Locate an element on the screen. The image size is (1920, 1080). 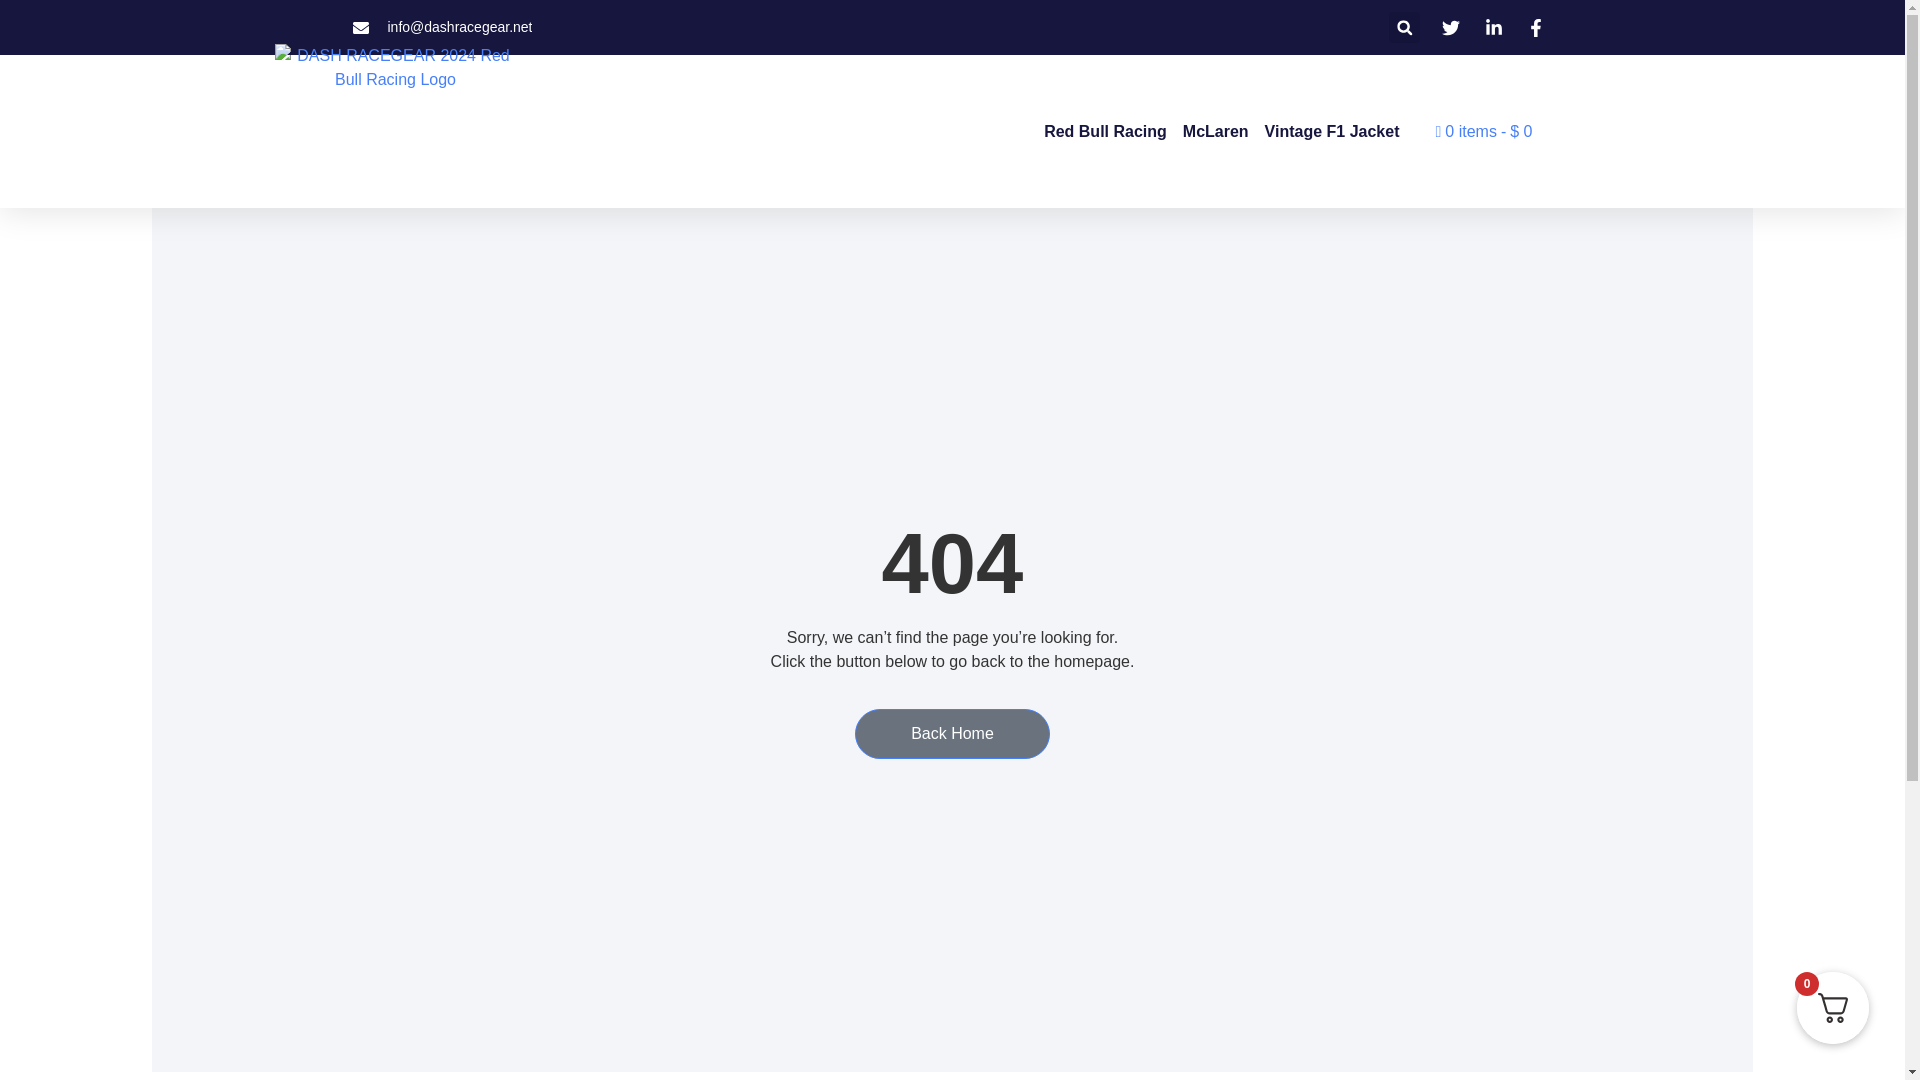
Start shopping is located at coordinates (1484, 131).